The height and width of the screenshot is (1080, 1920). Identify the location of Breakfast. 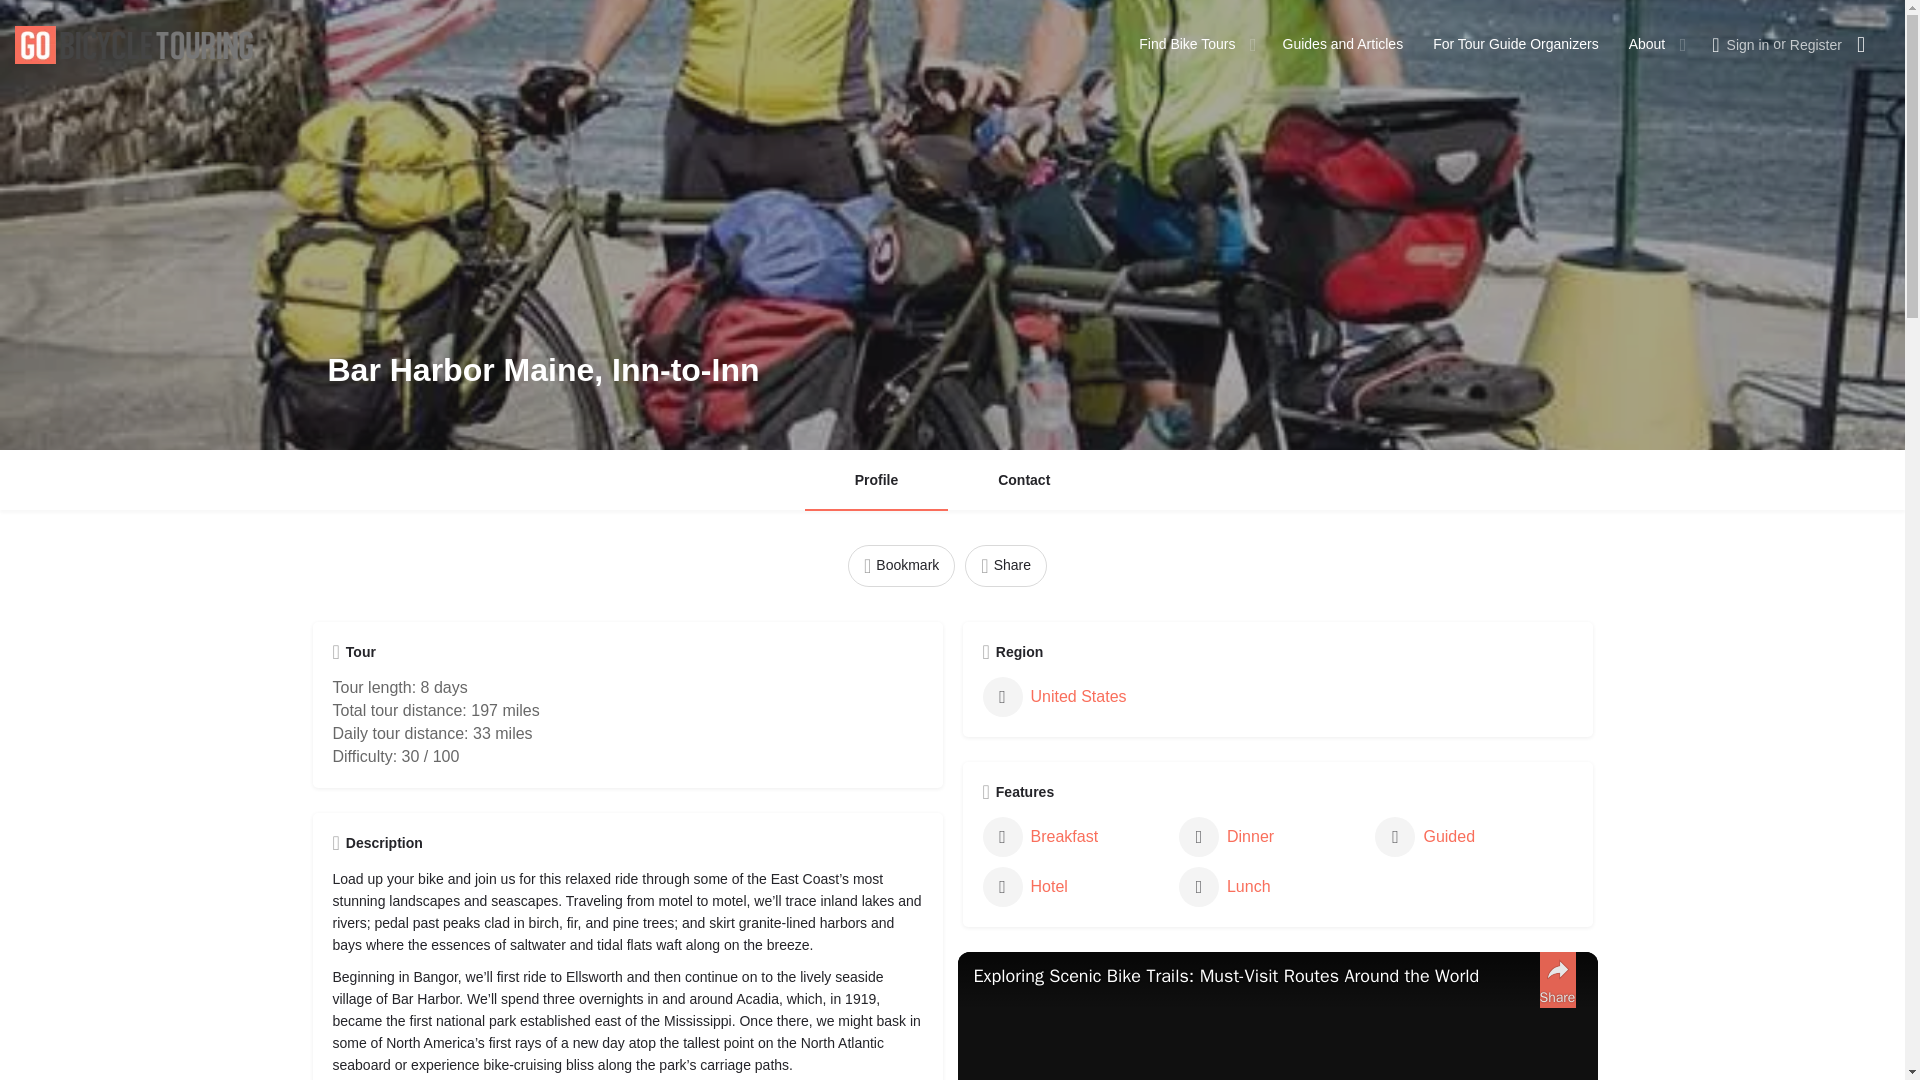
(1074, 836).